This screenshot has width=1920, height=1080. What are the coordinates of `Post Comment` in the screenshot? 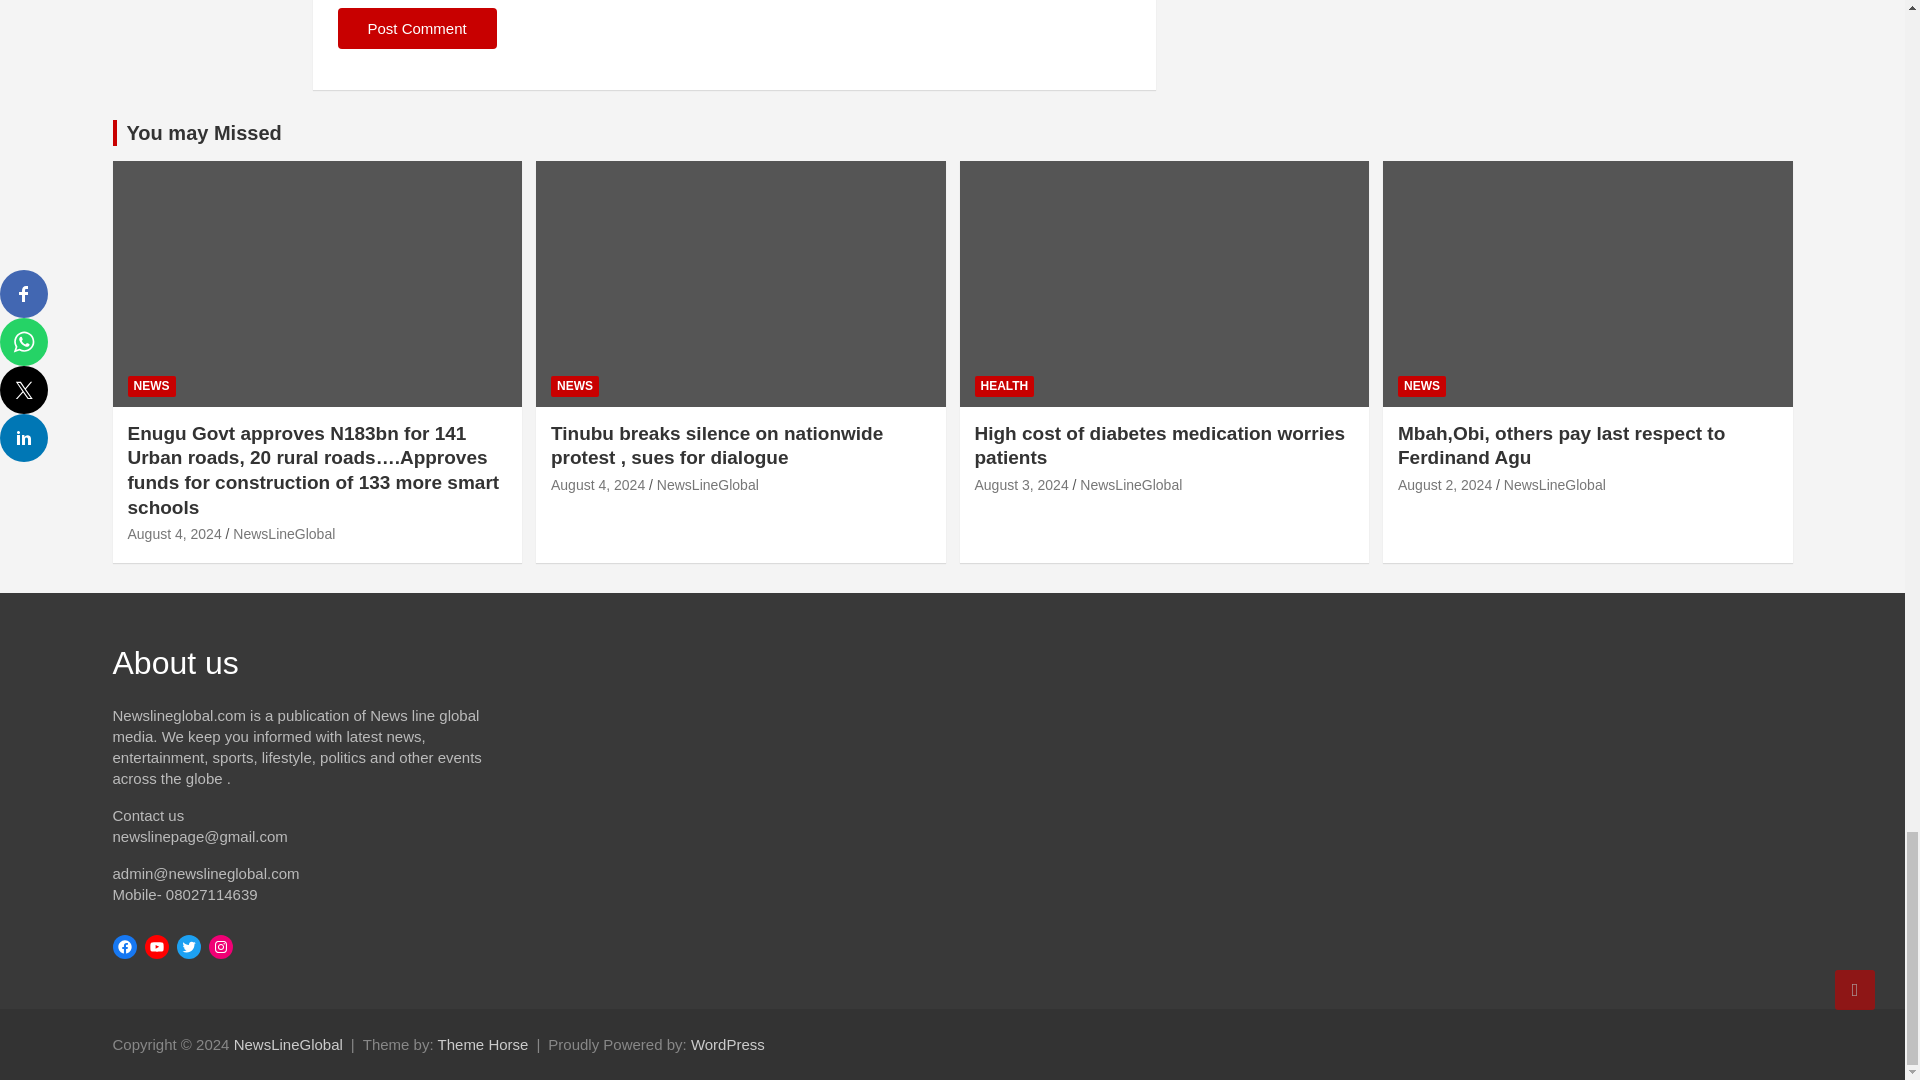 It's located at (417, 28).